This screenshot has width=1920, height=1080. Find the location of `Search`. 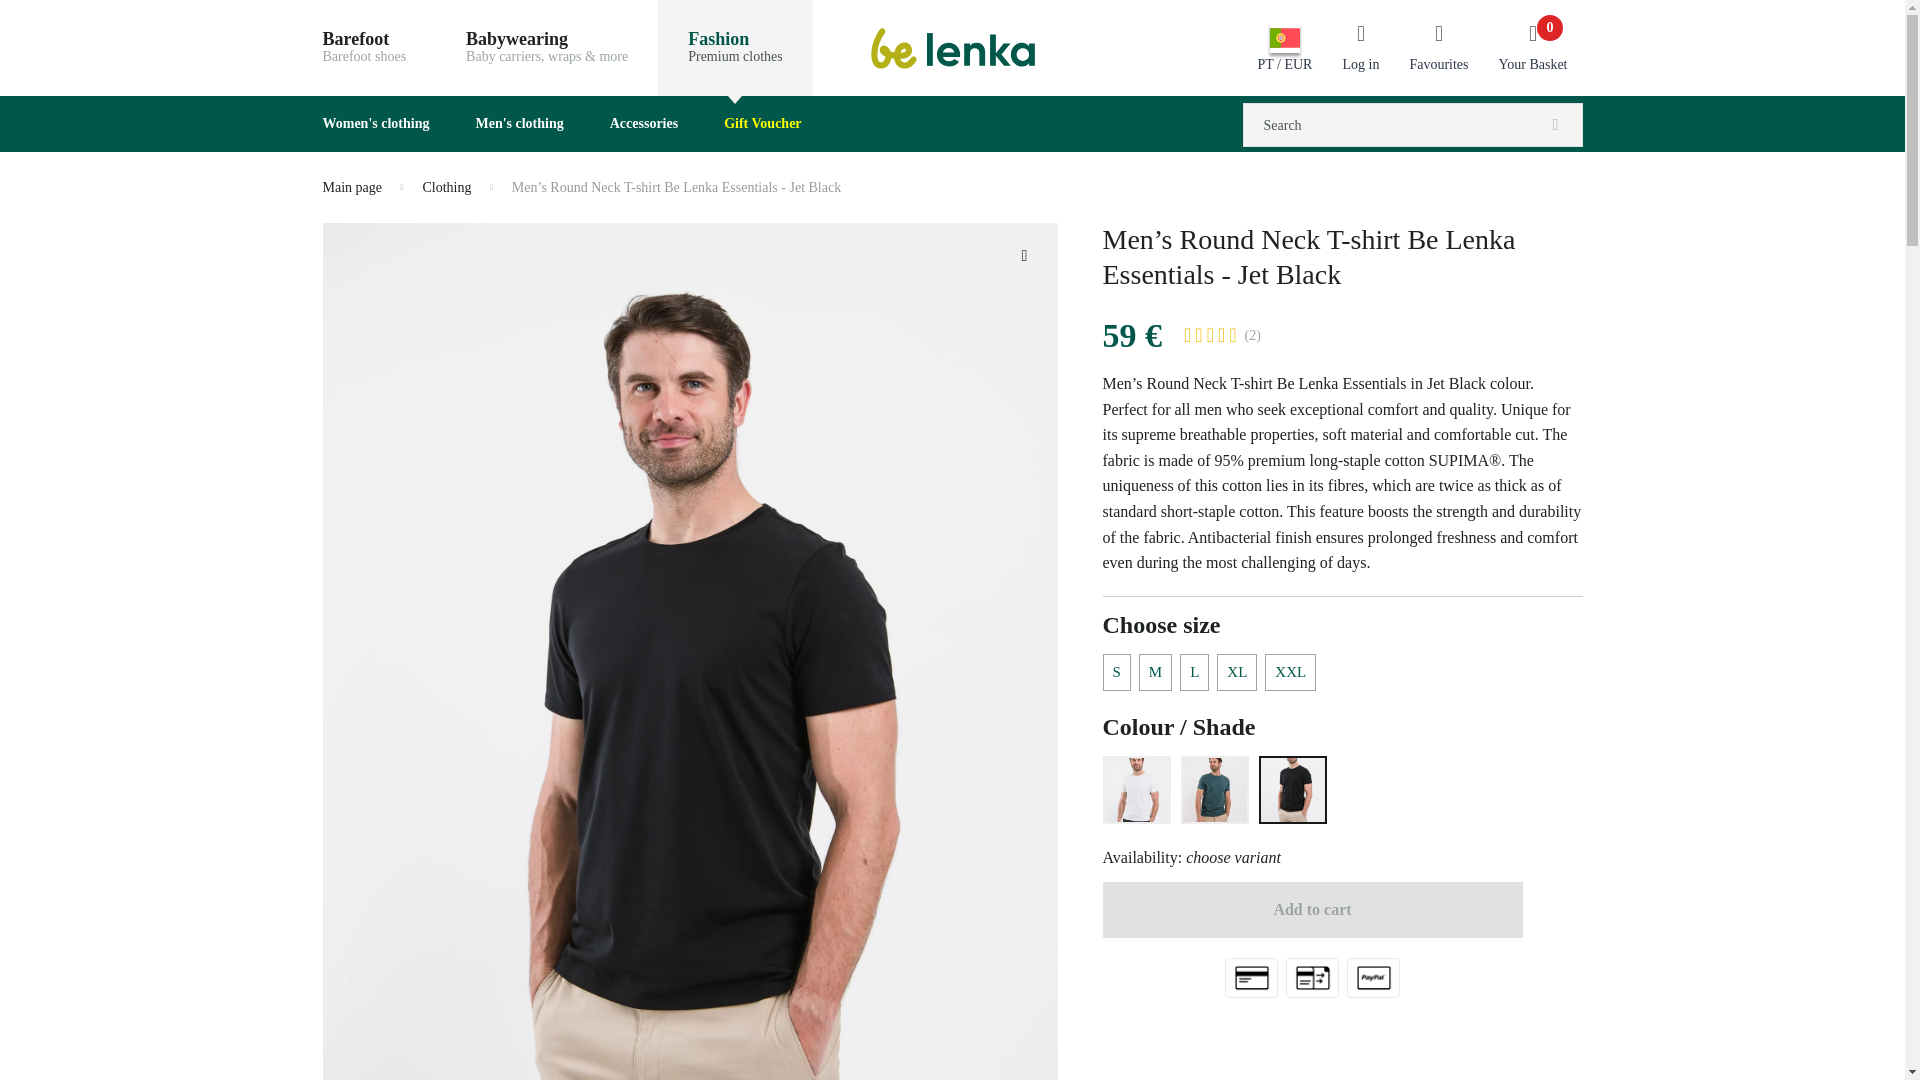

Search is located at coordinates (1555, 128).